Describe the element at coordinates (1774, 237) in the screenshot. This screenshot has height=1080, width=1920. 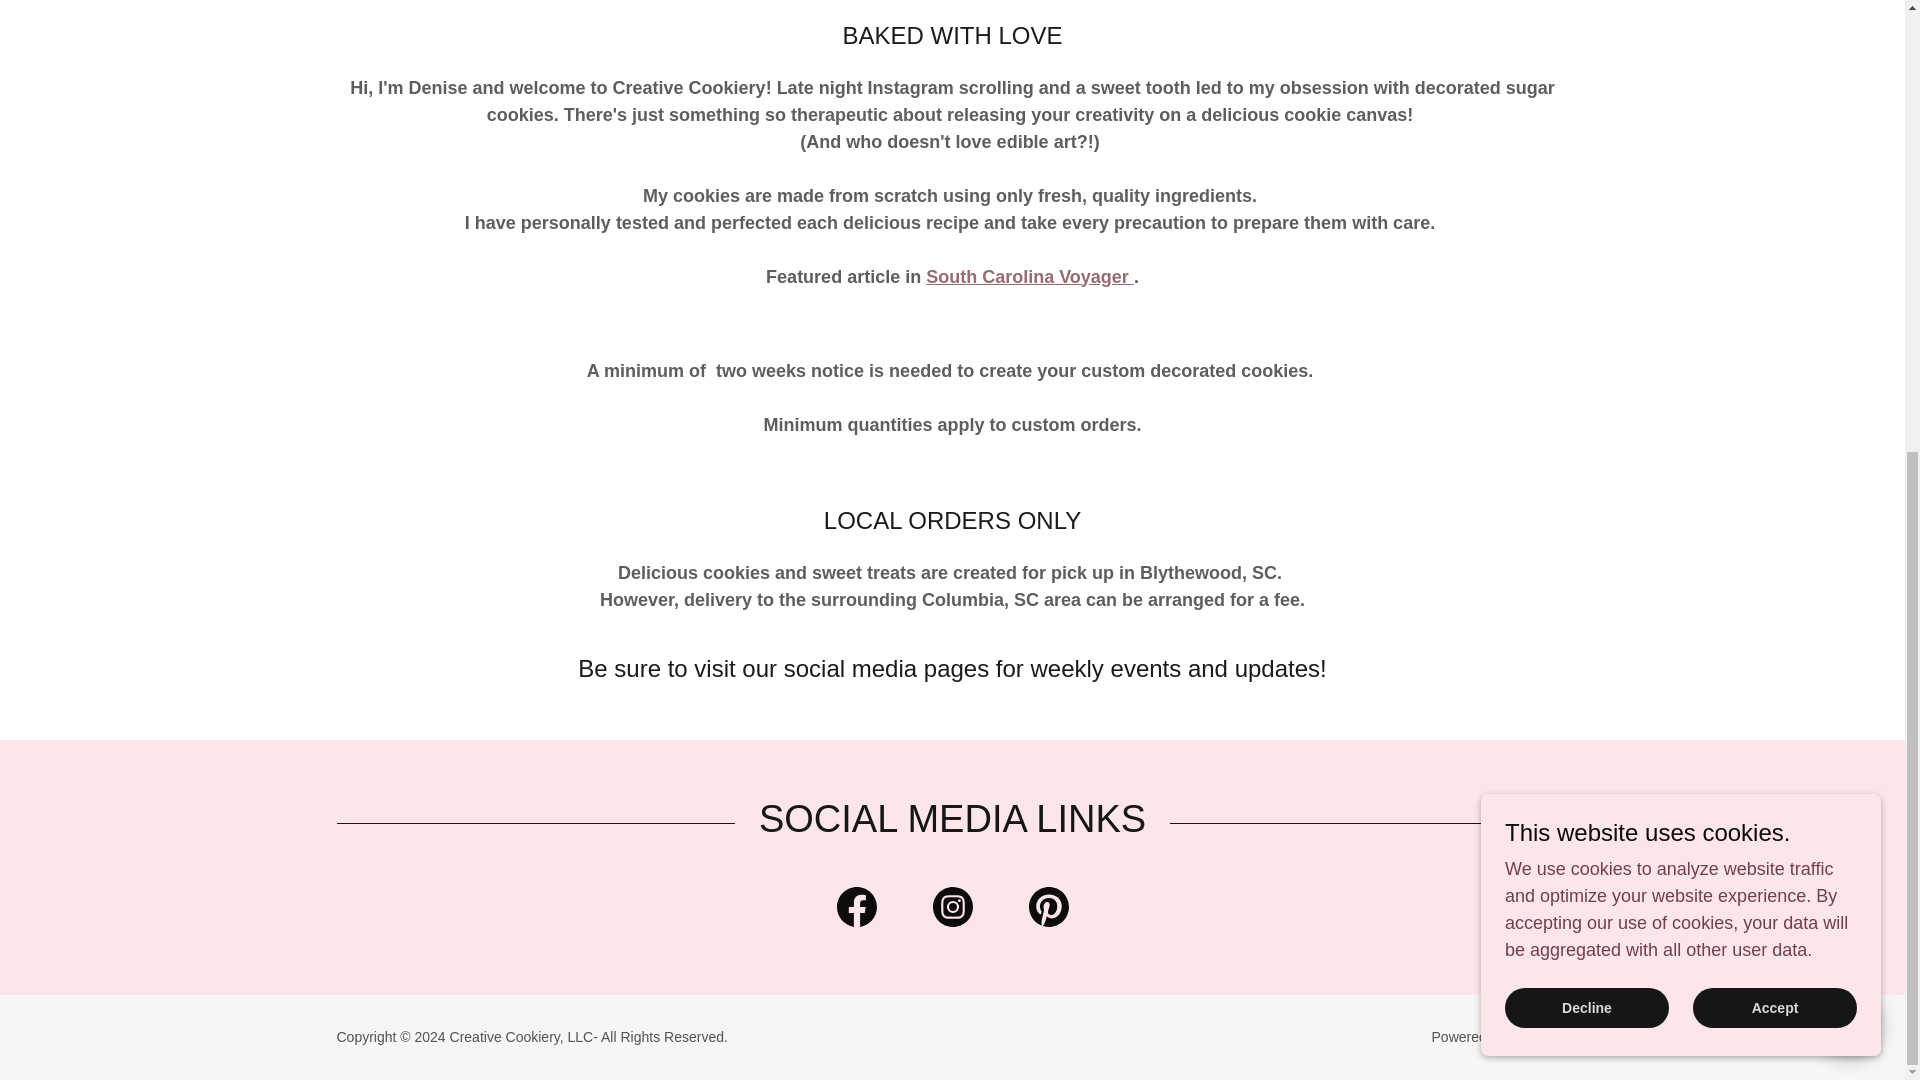
I see `Accept` at that location.